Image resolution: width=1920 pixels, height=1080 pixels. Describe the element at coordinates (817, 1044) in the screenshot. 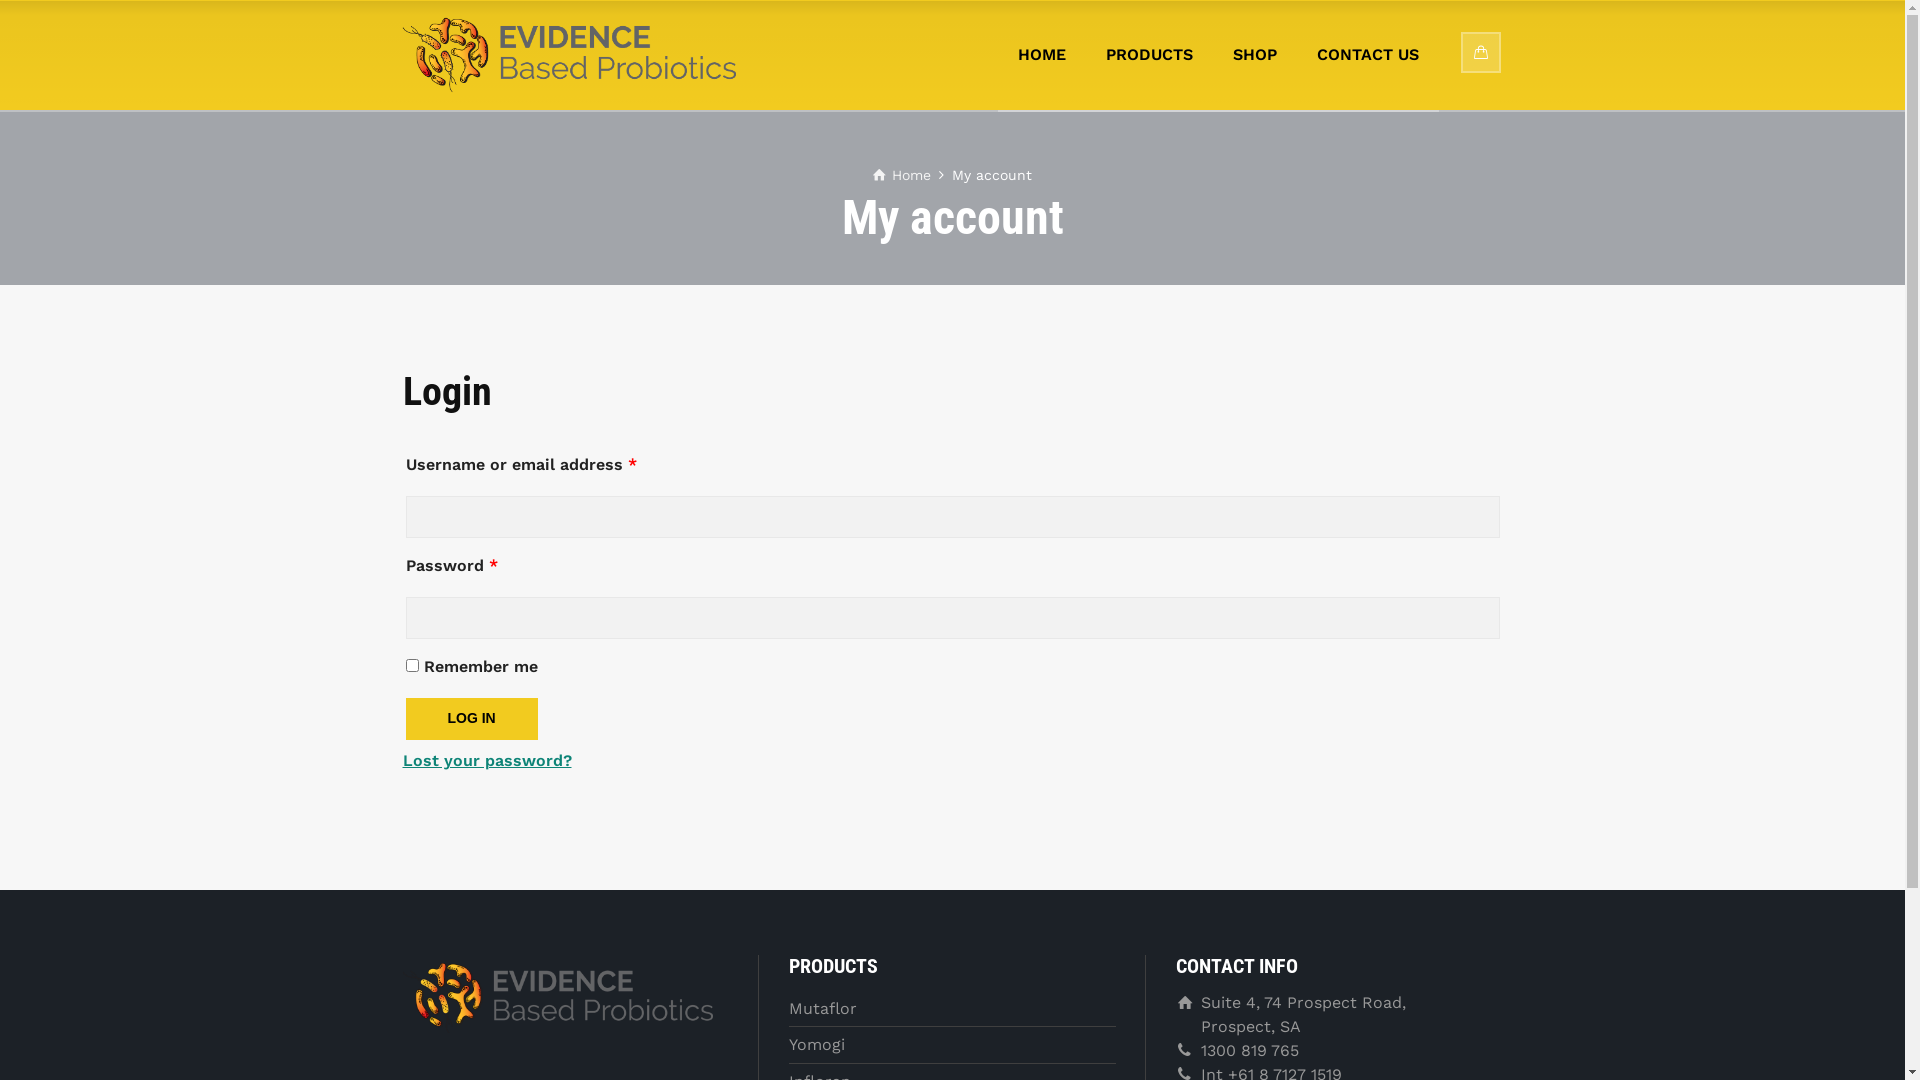

I see `Yomogi` at that location.